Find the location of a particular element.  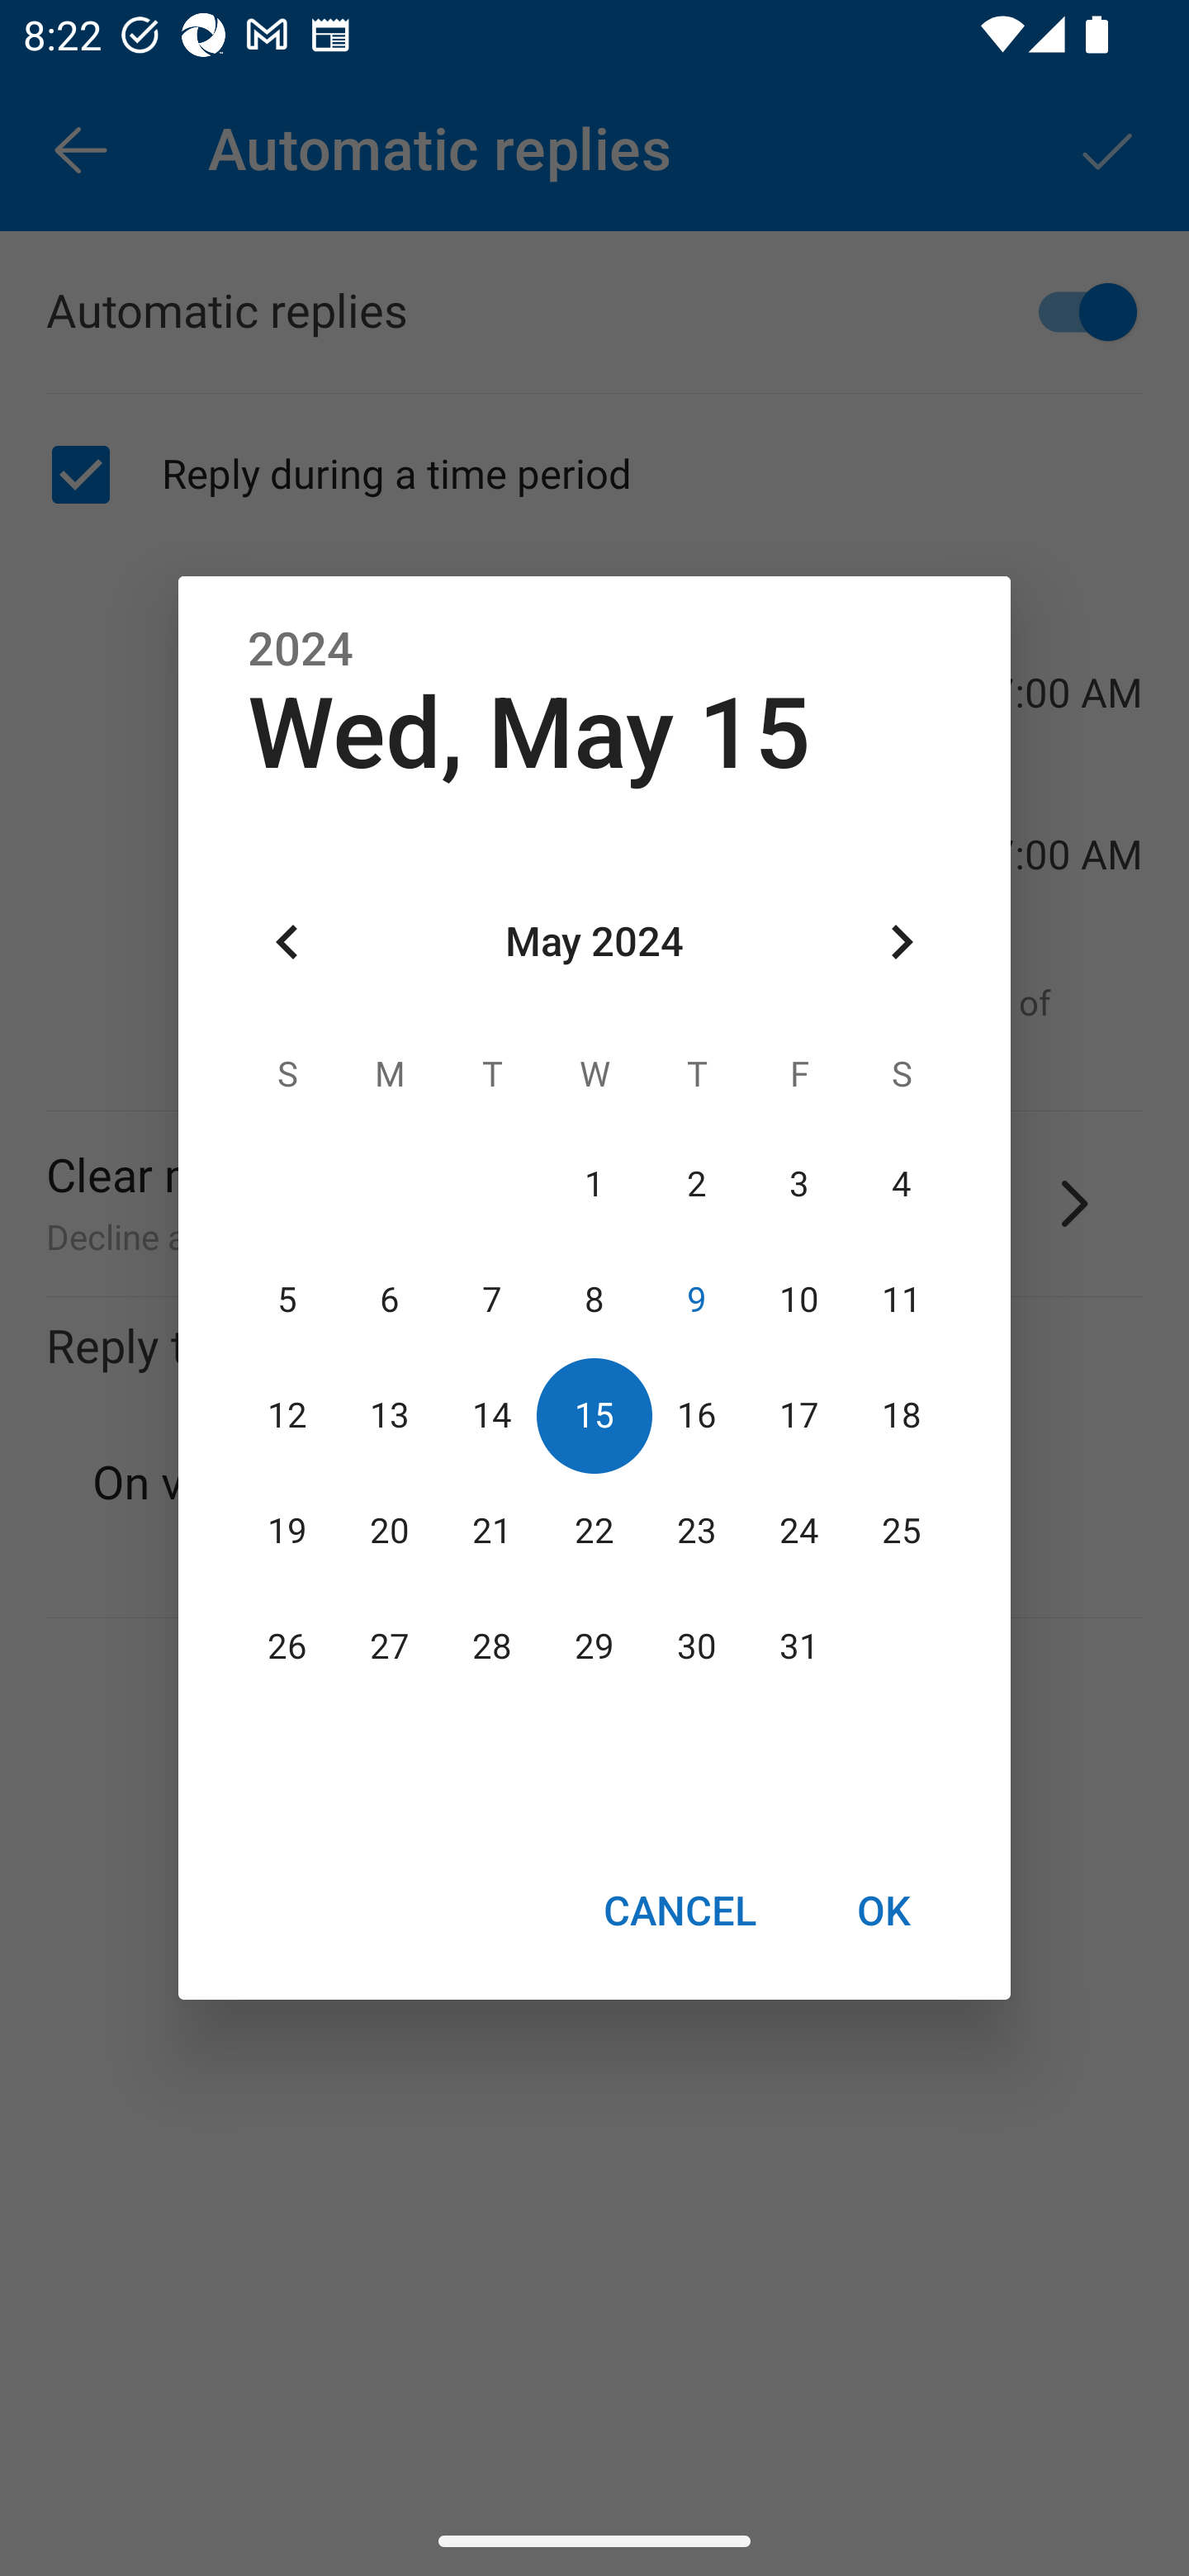

12 12 May 2024 is located at coordinates (287, 1415).